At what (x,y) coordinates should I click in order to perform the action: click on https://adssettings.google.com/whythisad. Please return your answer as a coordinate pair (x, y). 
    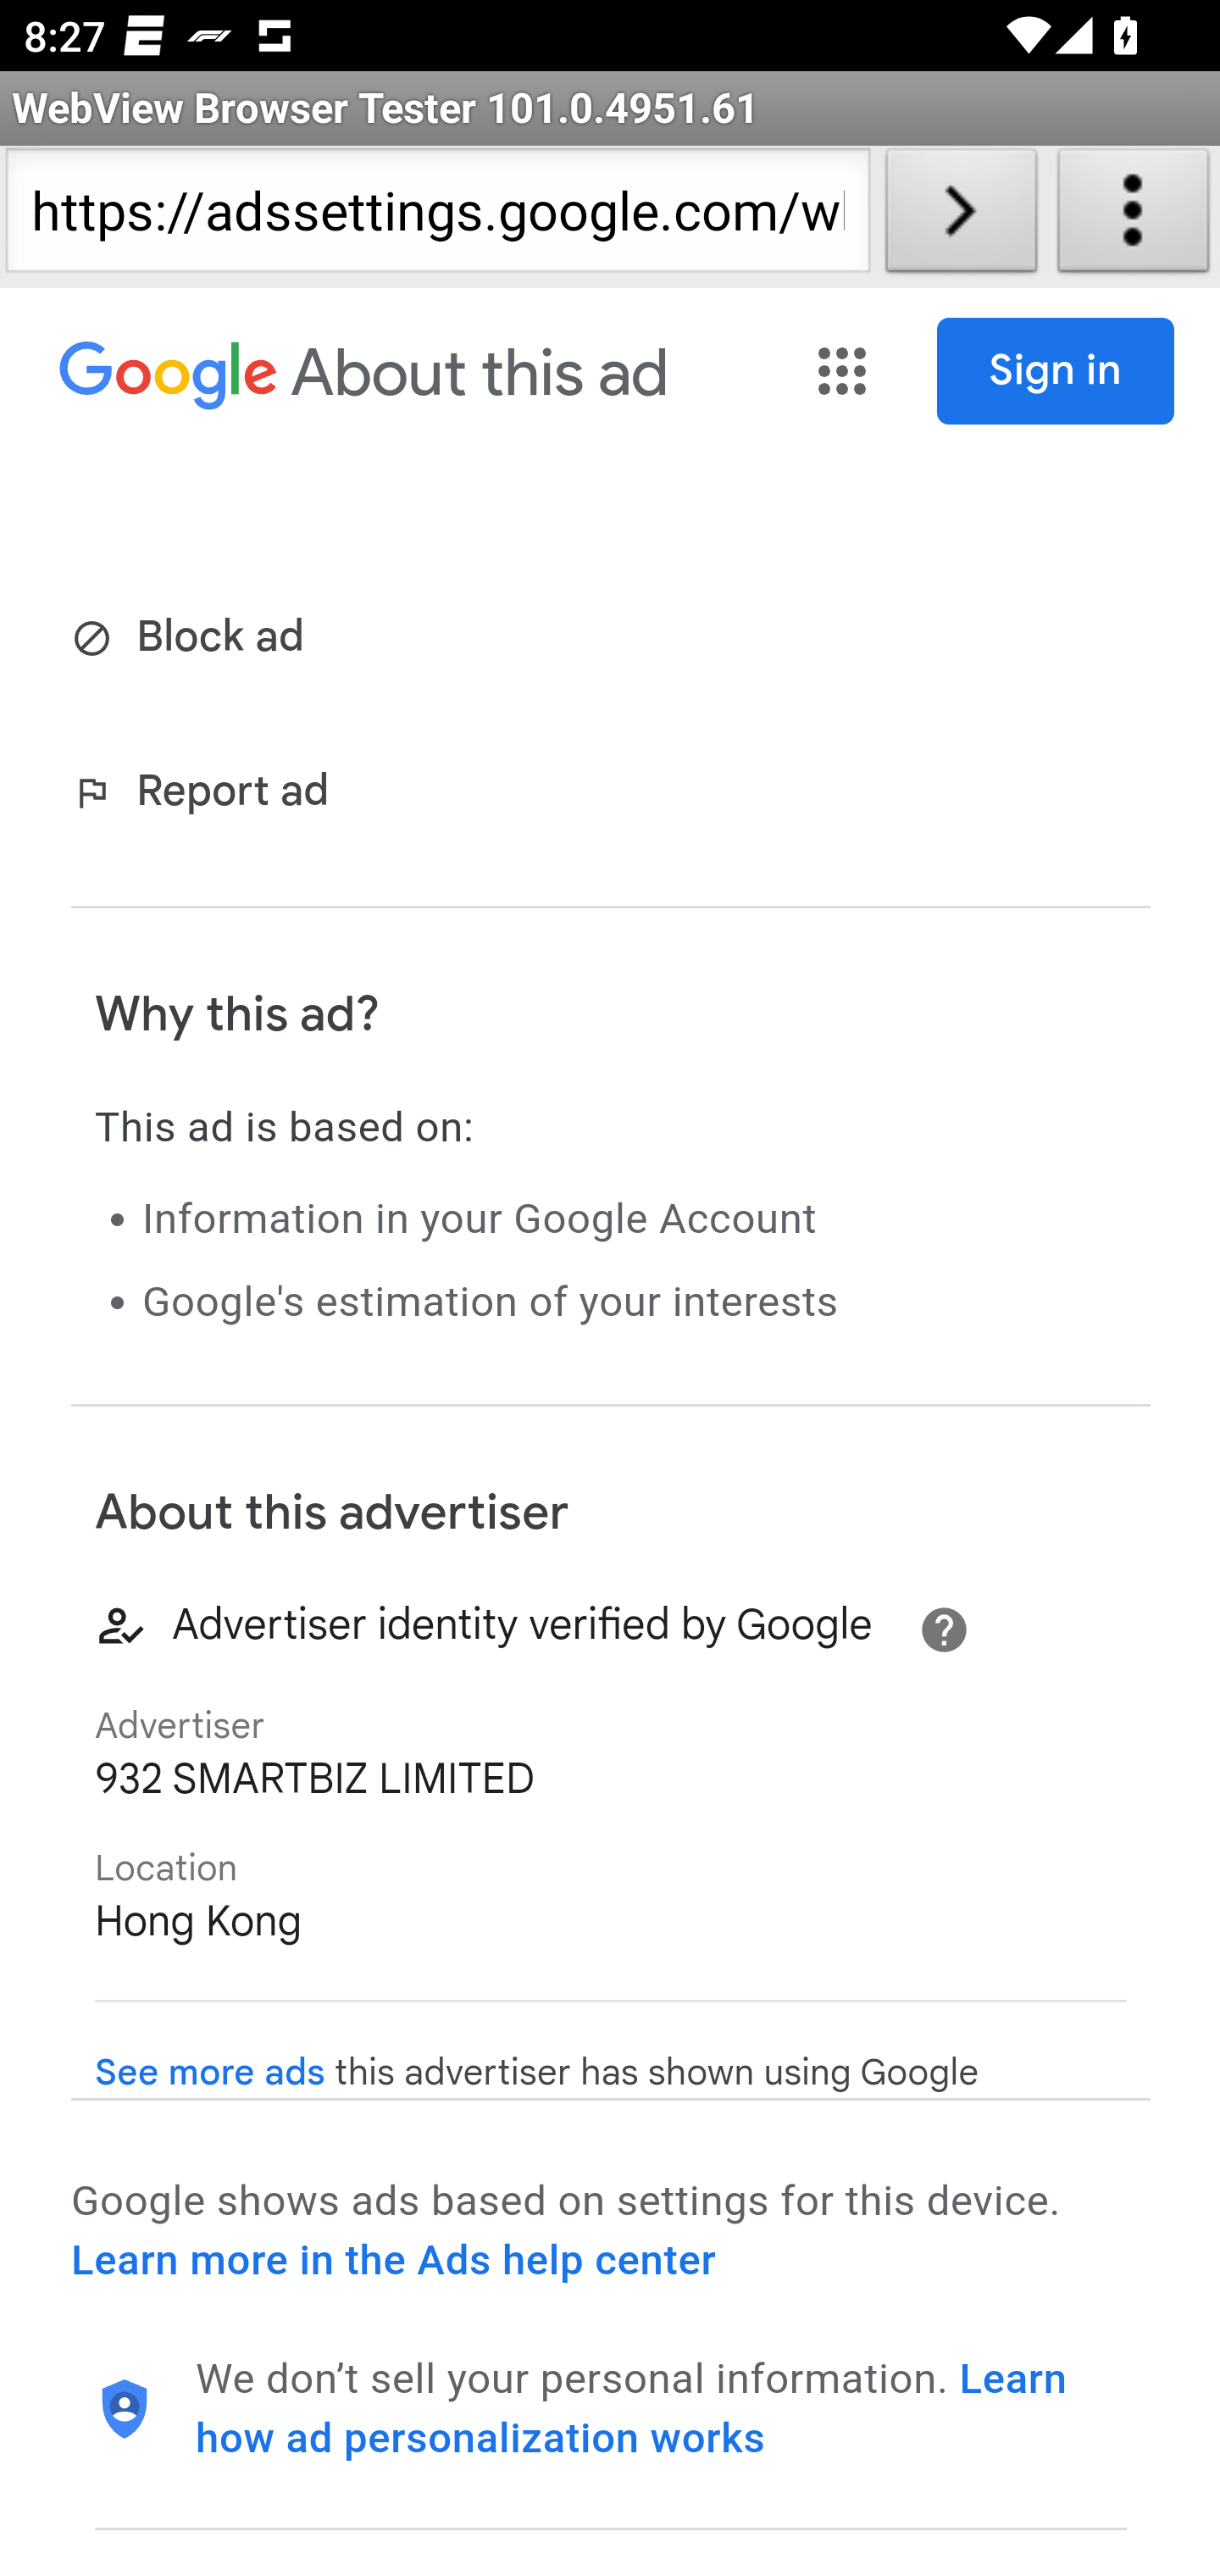
    Looking at the image, I should click on (437, 217).